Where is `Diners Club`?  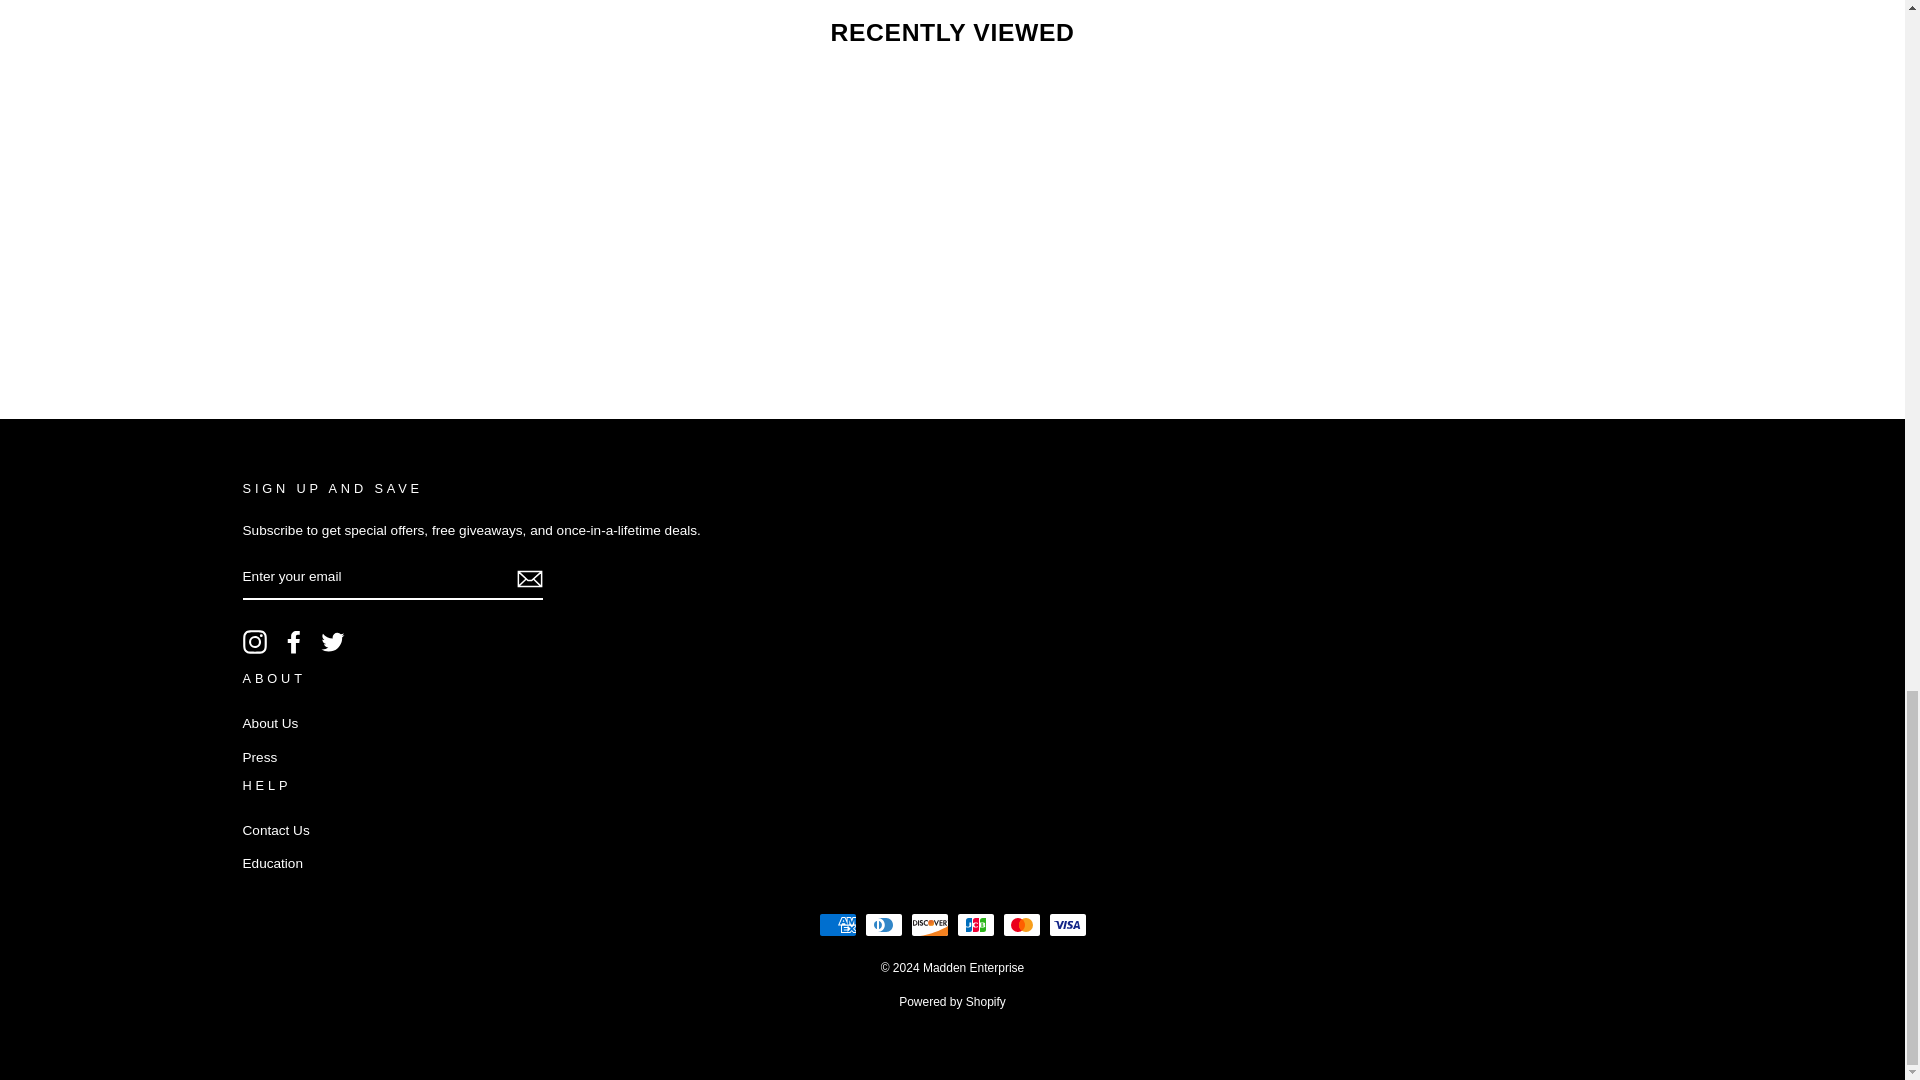 Diners Club is located at coordinates (883, 924).